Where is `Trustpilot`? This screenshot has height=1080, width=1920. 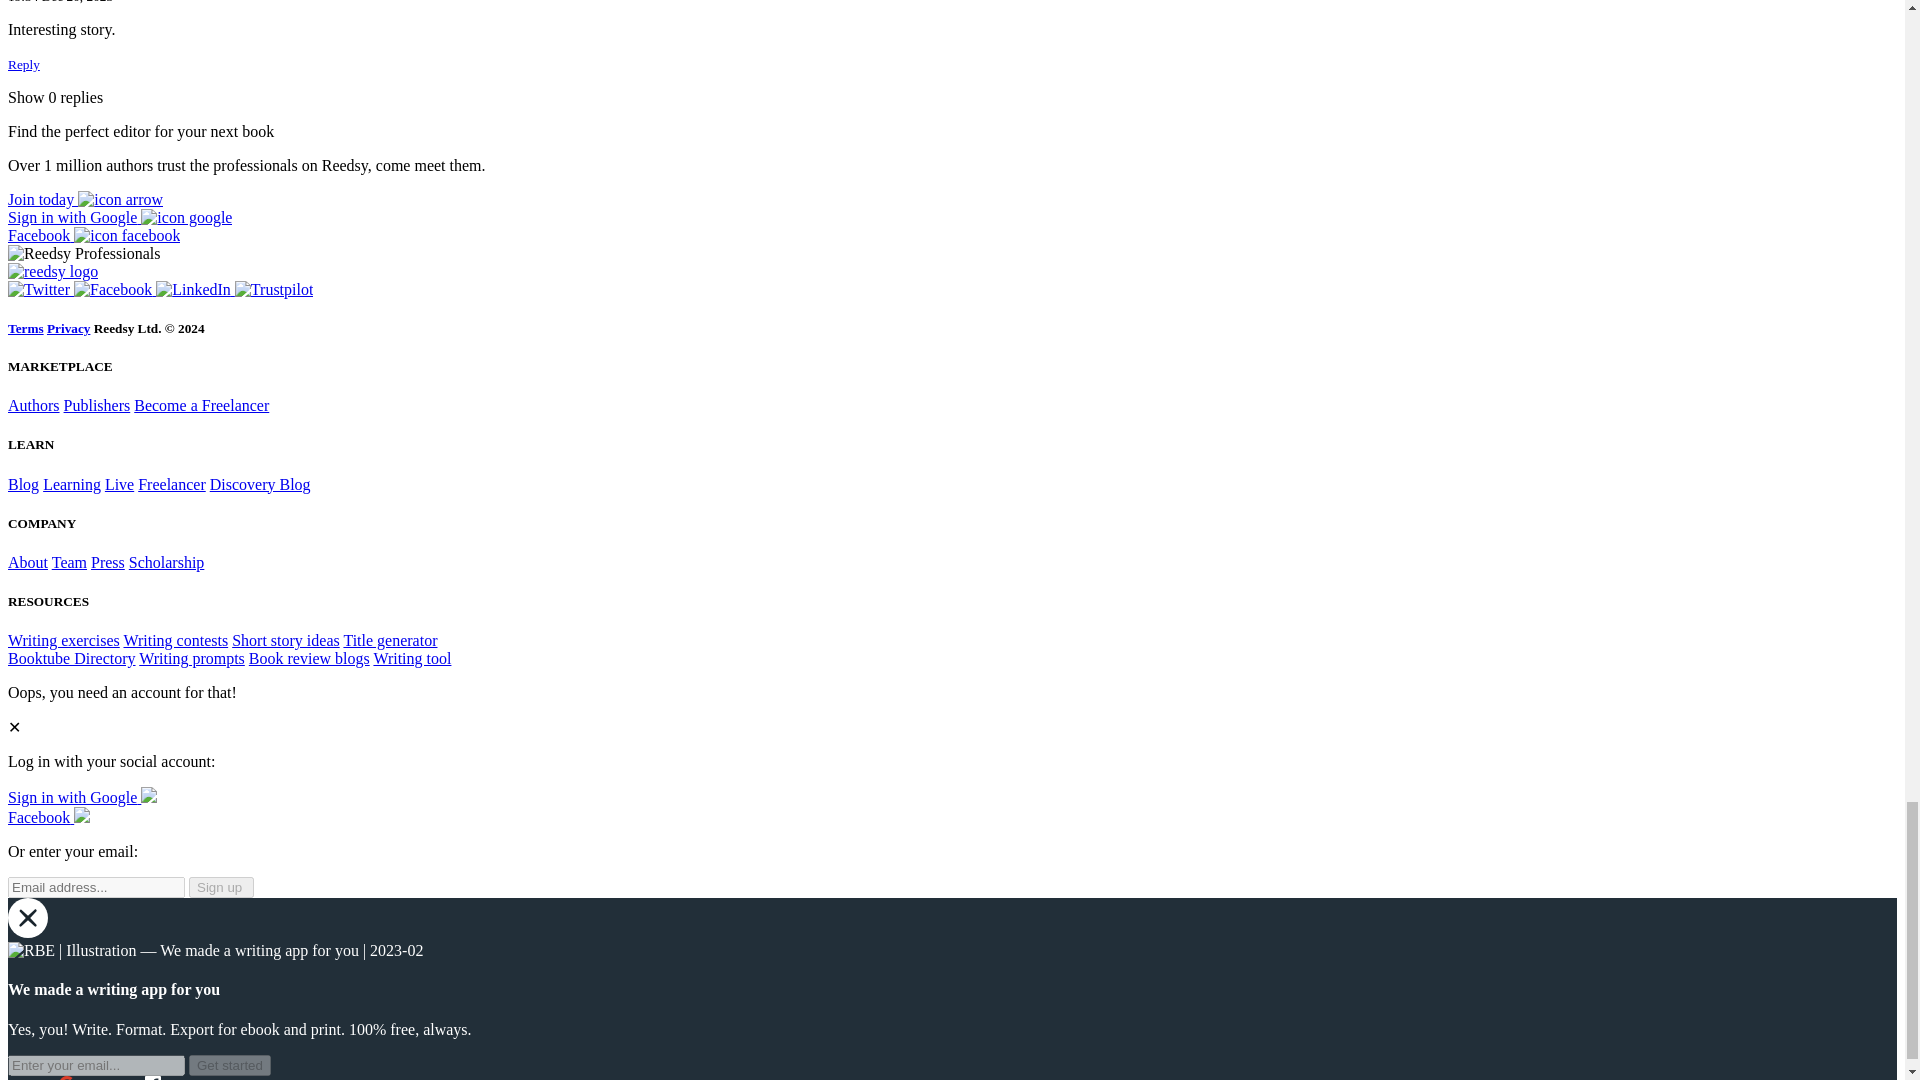 Trustpilot is located at coordinates (274, 289).